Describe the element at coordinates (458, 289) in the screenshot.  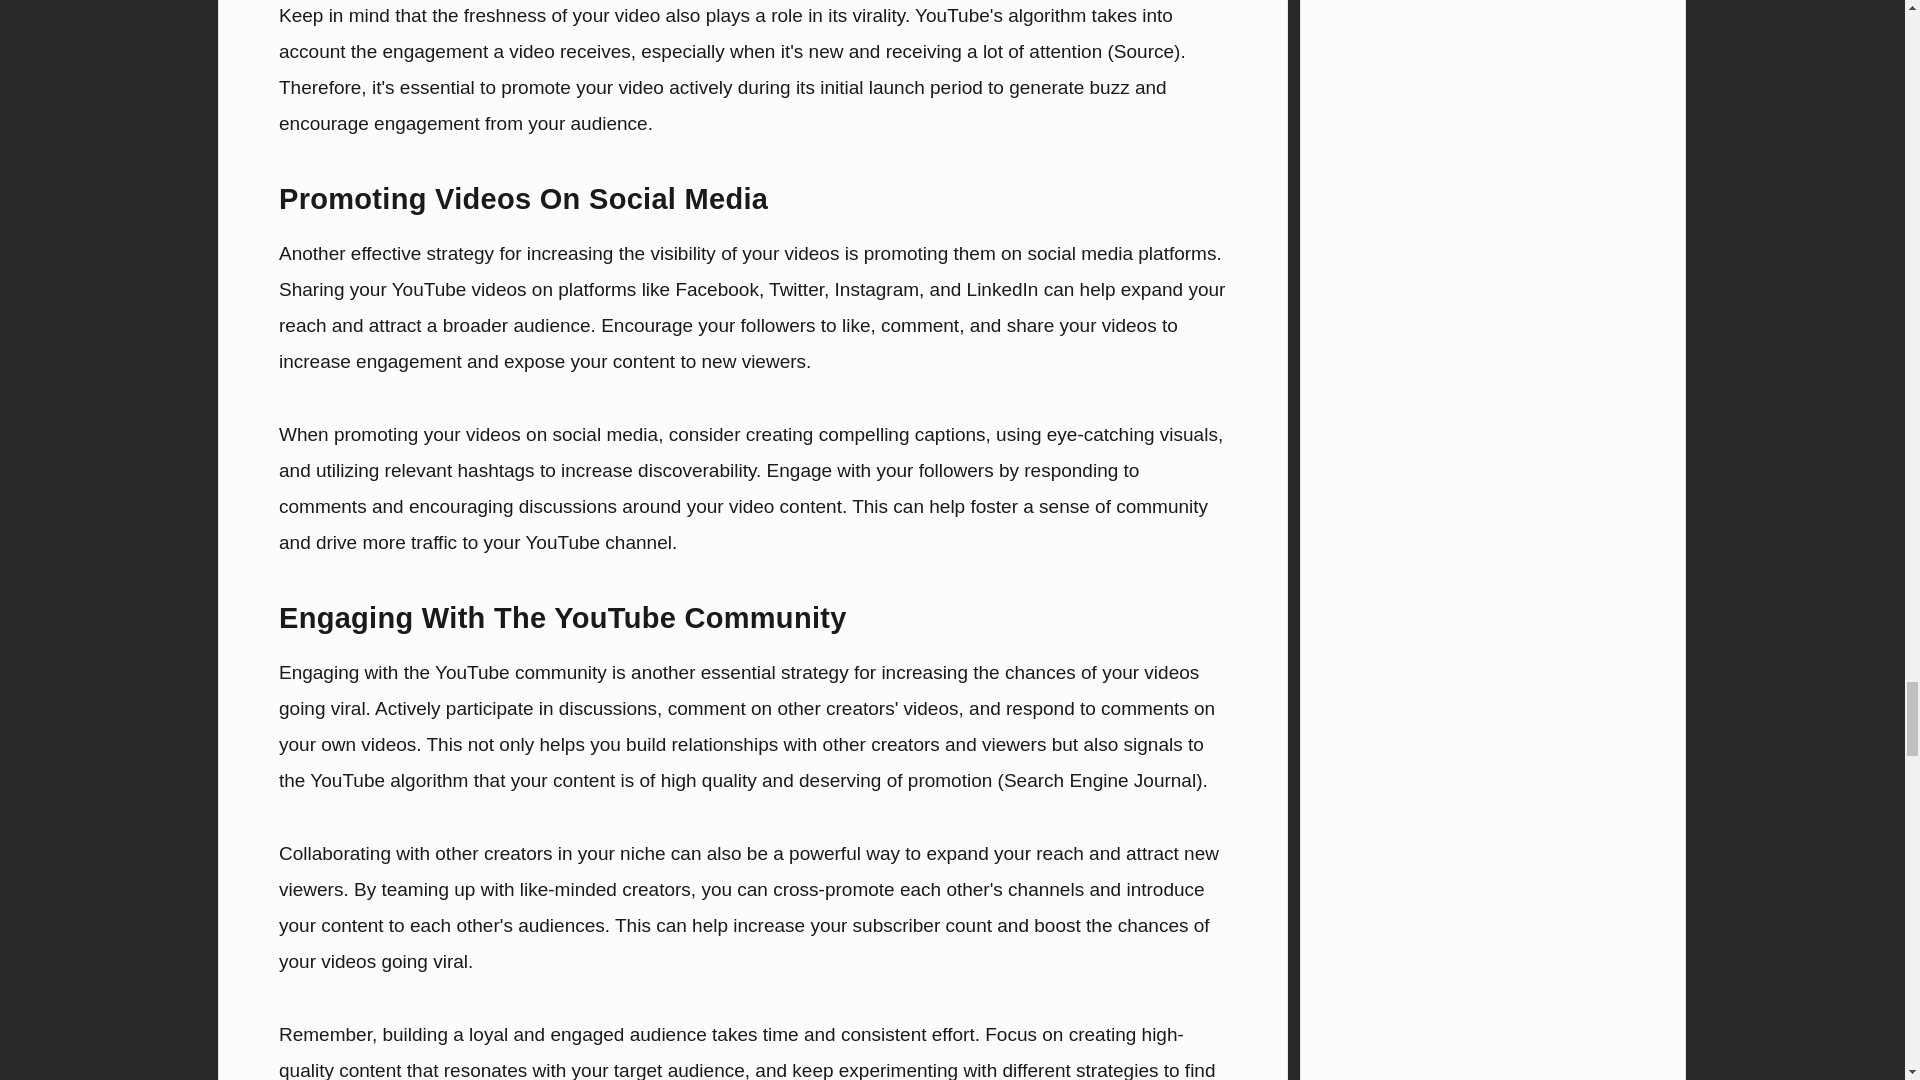
I see `YouTube videos` at that location.